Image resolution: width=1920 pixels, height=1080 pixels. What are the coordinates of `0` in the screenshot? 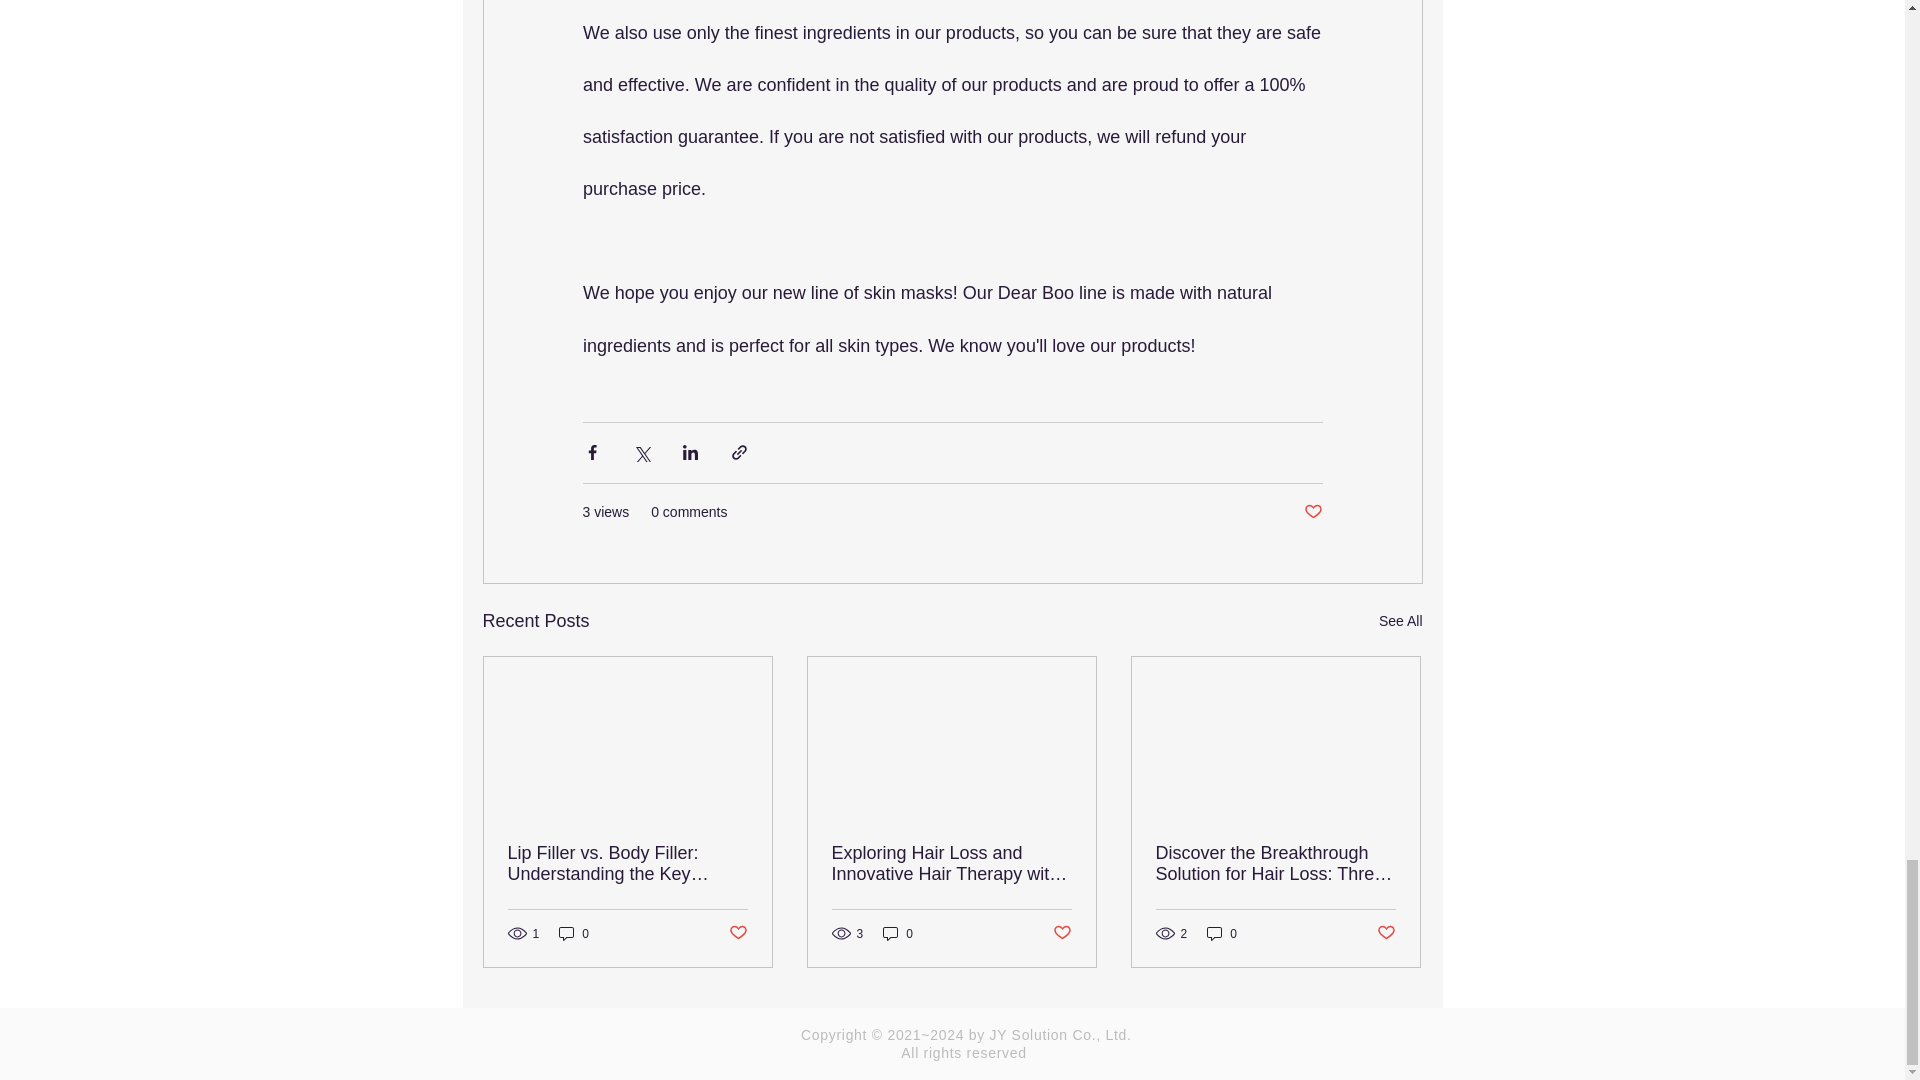 It's located at (574, 933).